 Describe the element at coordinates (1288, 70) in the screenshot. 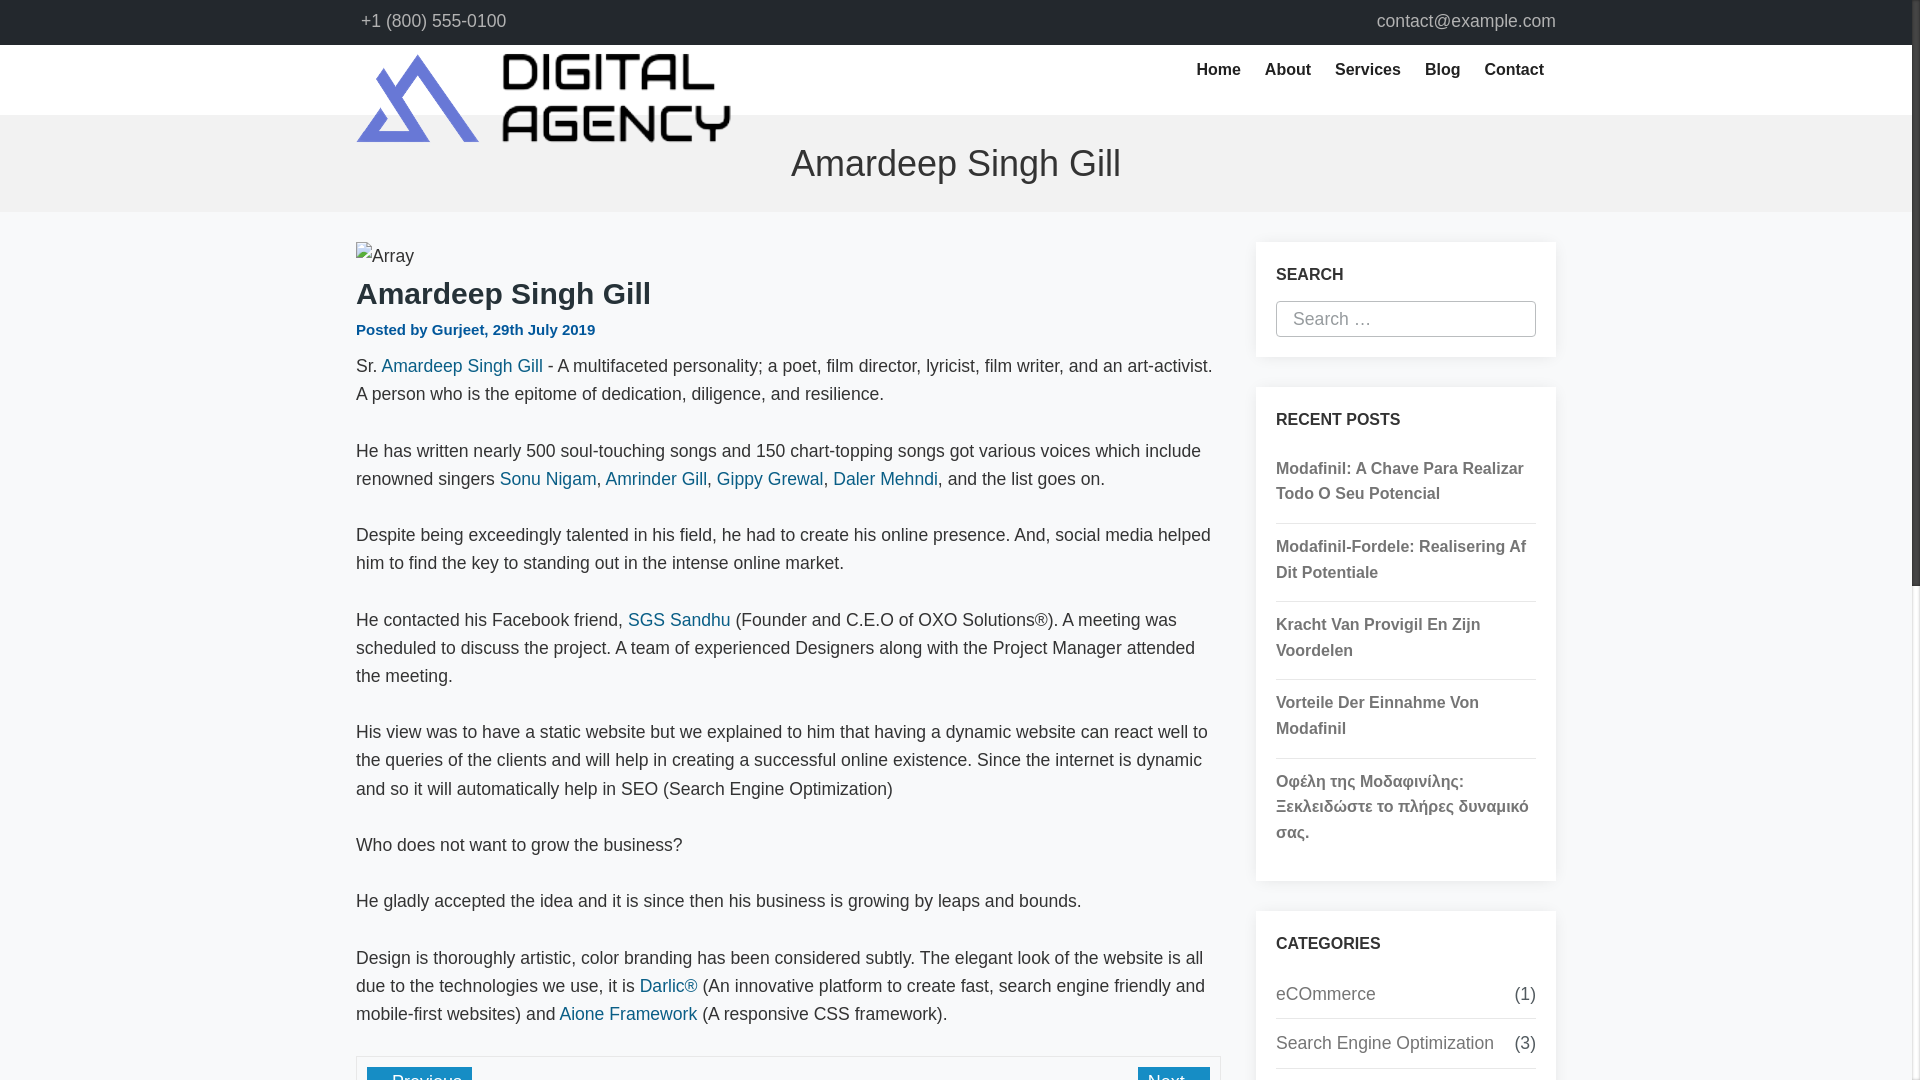

I see `About` at that location.